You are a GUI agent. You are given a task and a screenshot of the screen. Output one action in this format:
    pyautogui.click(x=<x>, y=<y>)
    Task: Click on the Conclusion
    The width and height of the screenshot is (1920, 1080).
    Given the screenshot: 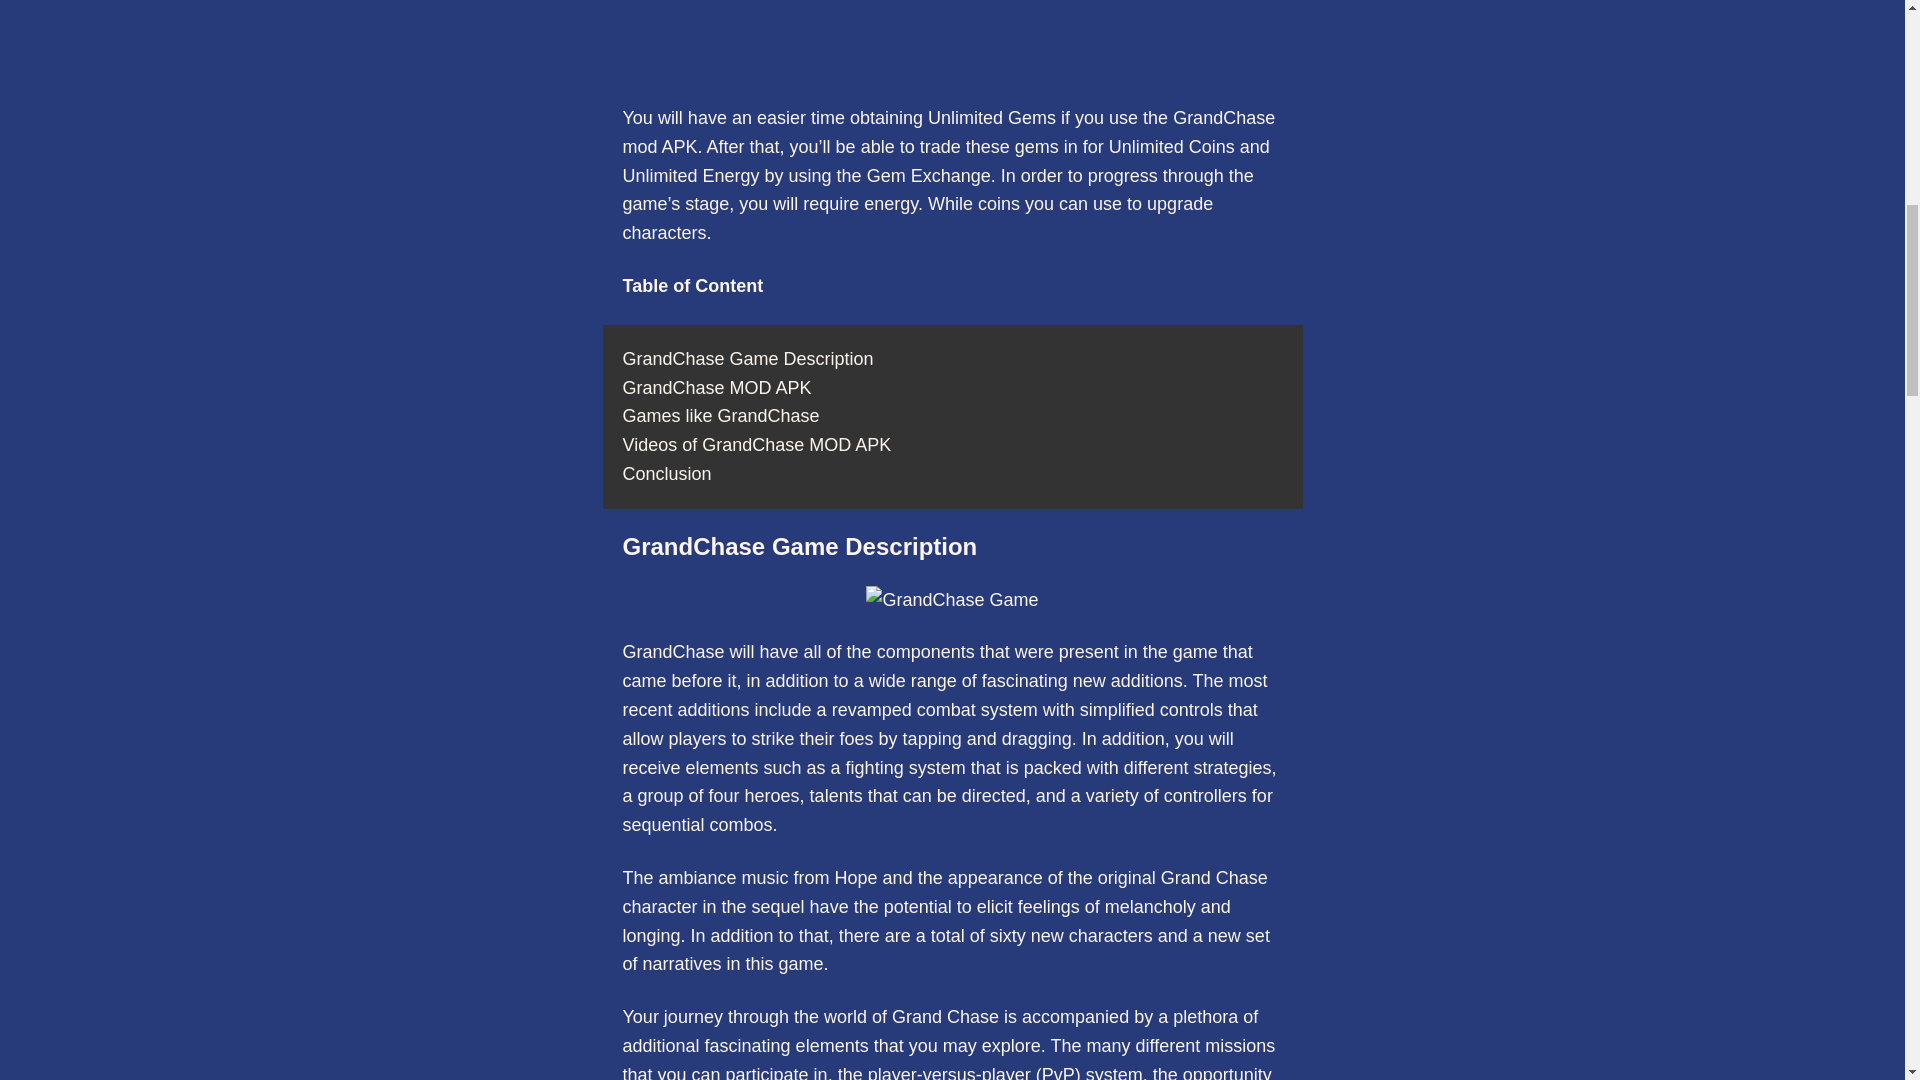 What is the action you would take?
    pyautogui.click(x=666, y=474)
    